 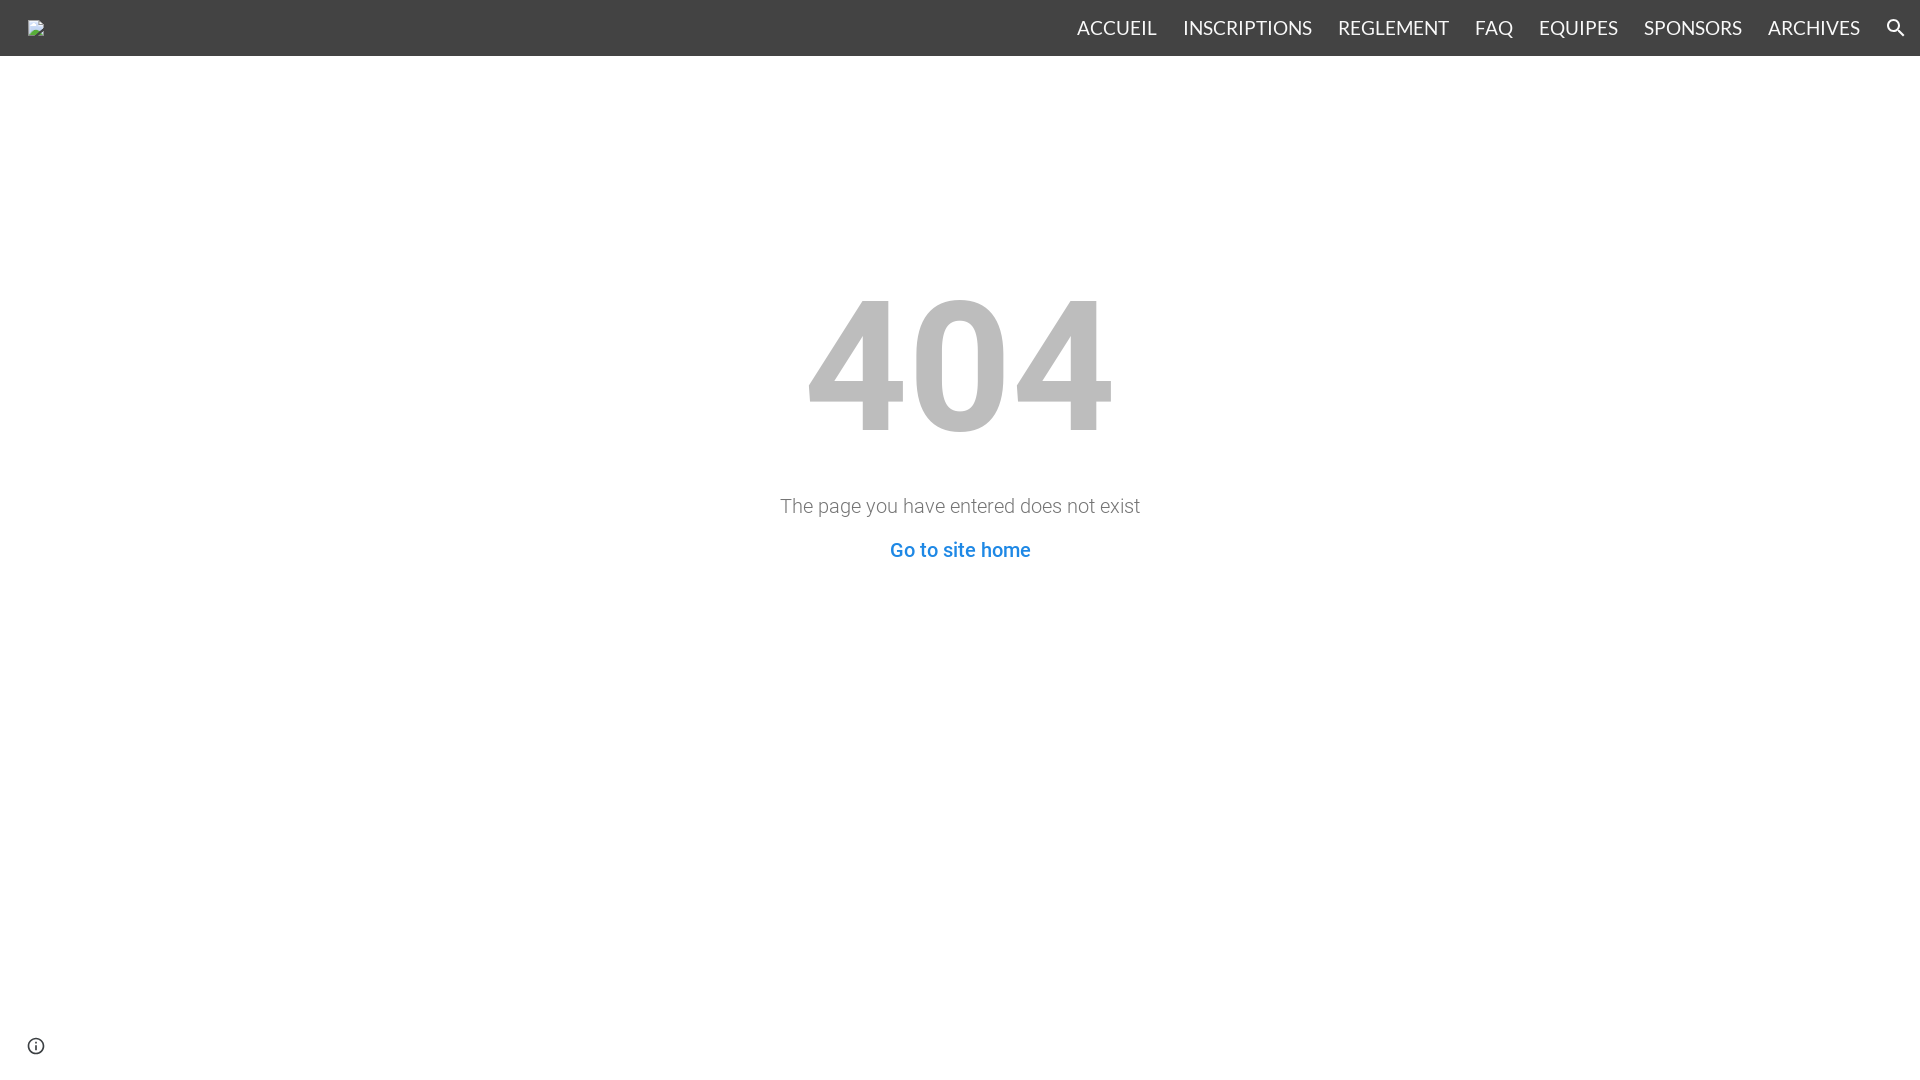 I want to click on ARCHIVES, so click(x=1814, y=28).